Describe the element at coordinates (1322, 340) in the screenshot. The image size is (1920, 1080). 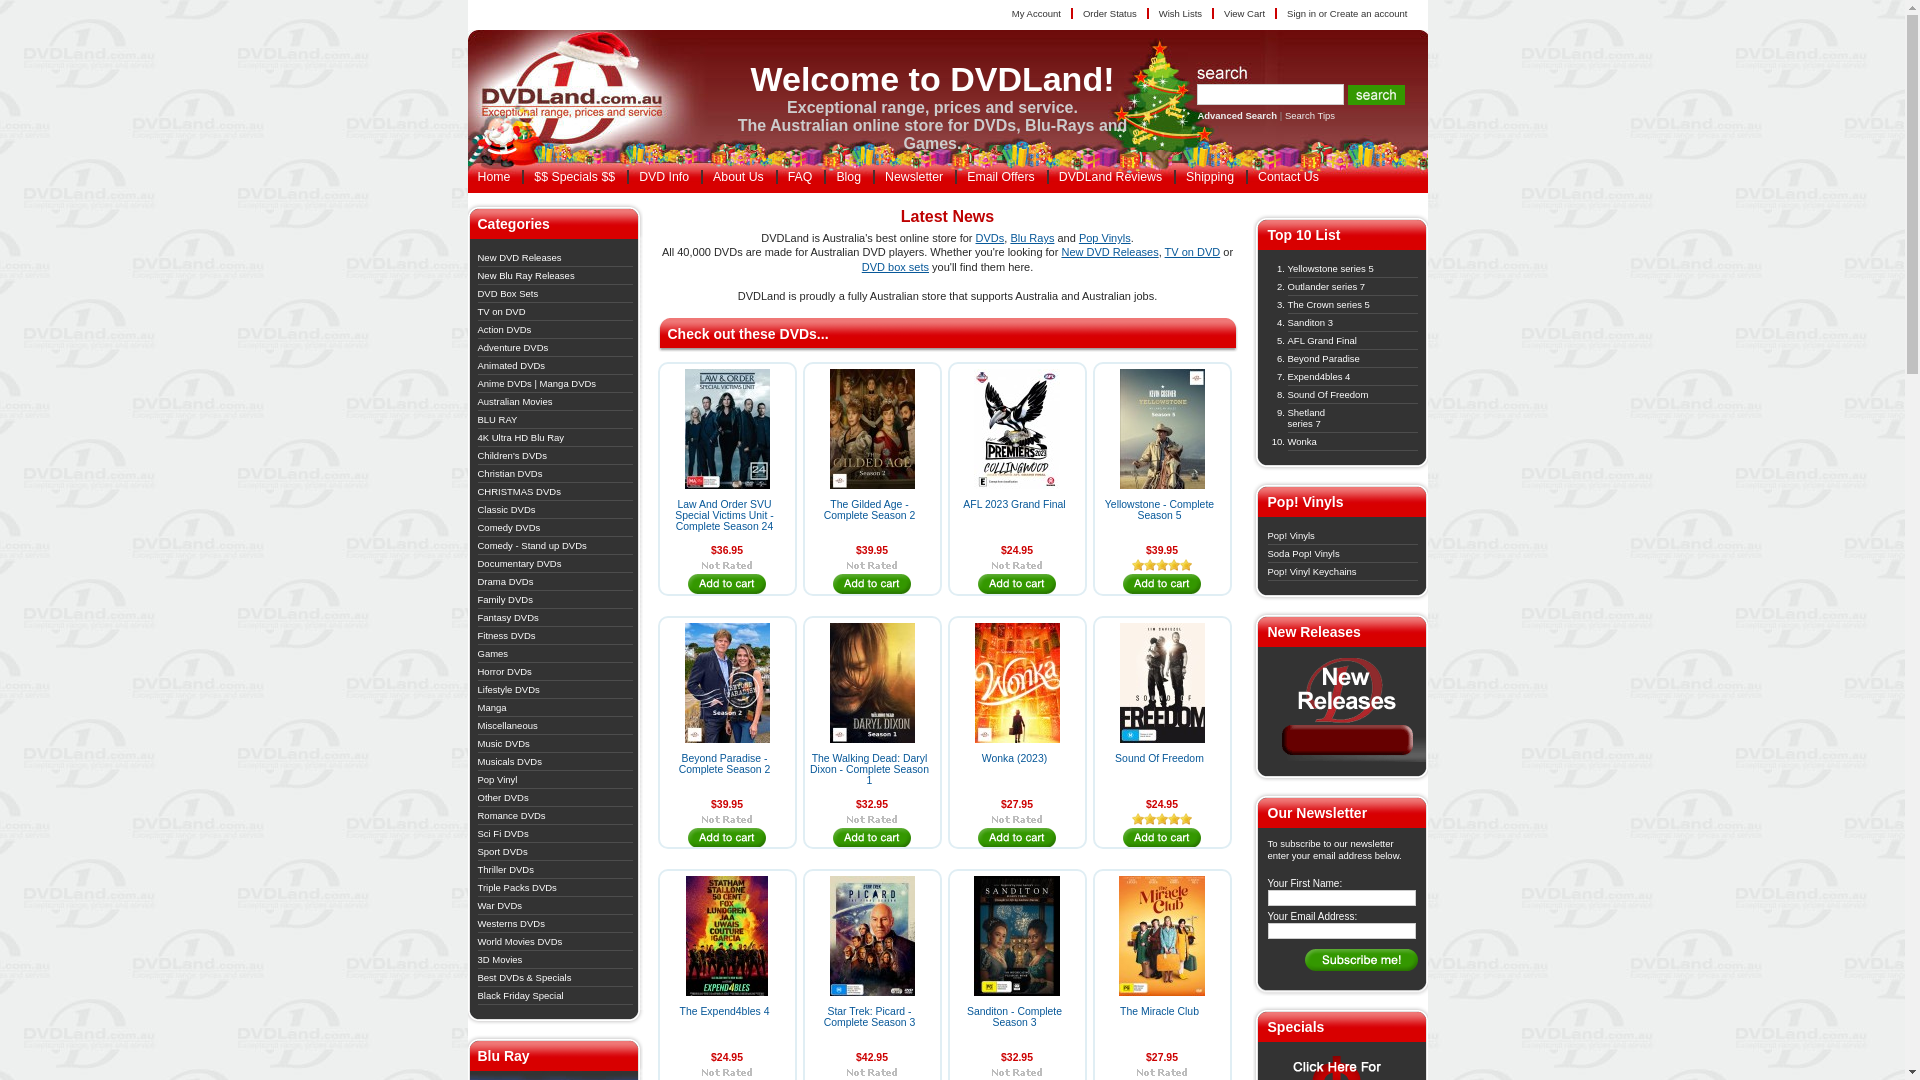
I see `AFL Grand Final` at that location.